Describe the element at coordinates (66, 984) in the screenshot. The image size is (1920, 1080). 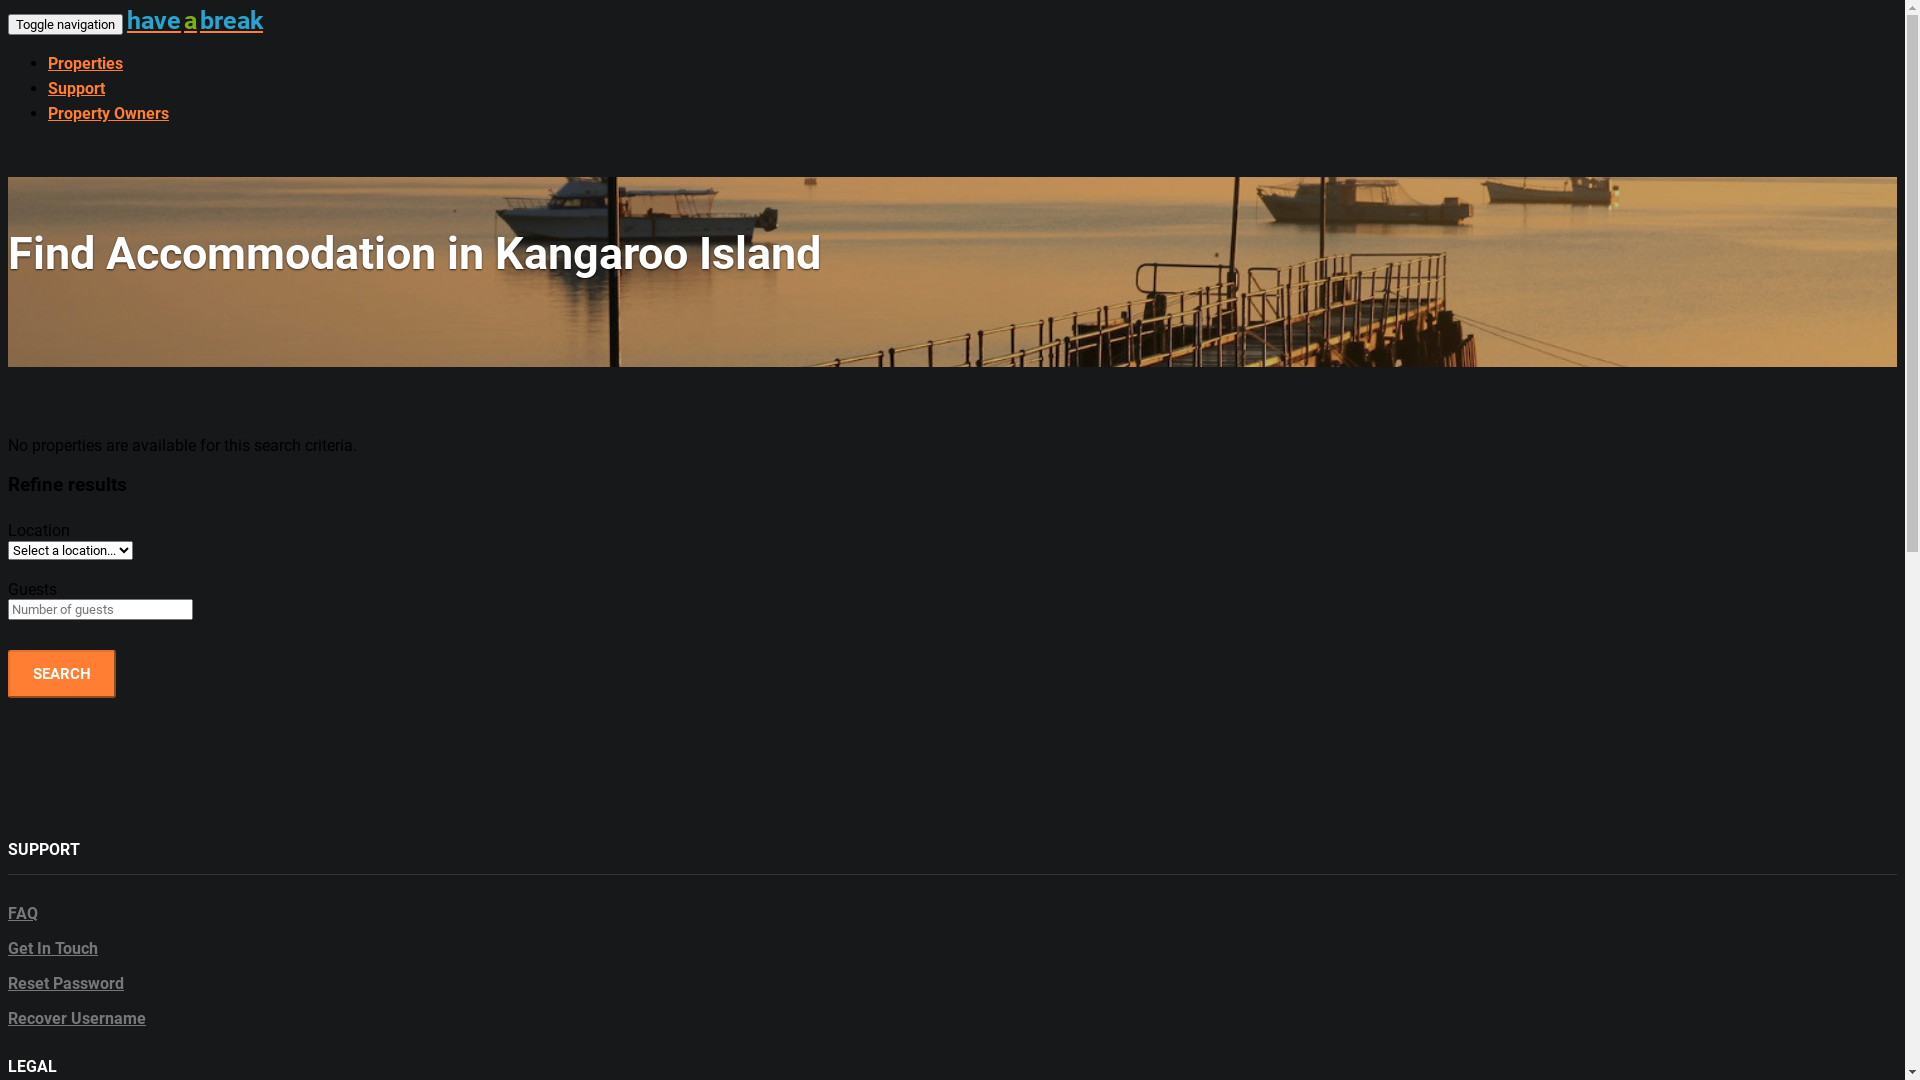
I see `Reset Password` at that location.